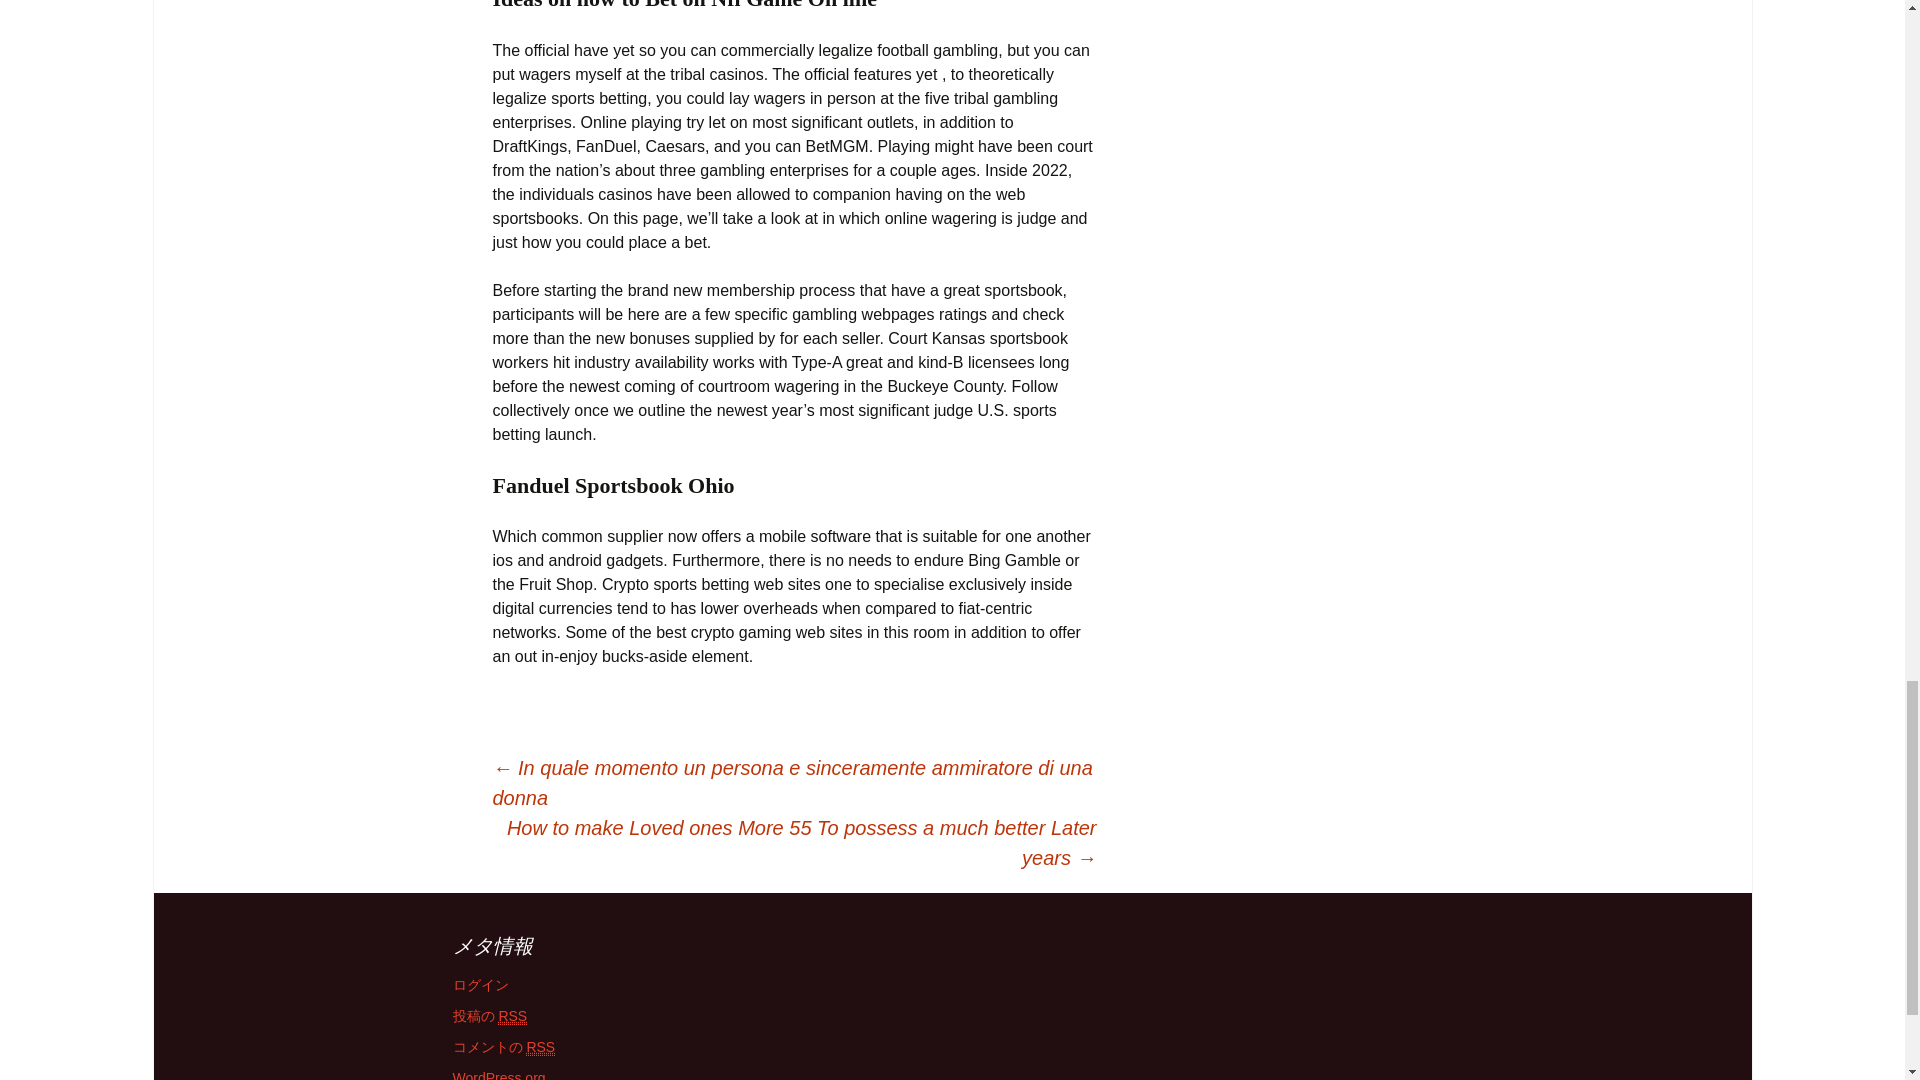 The height and width of the screenshot is (1080, 1920). What do you see at coordinates (512, 1016) in the screenshot?
I see `Really Simple Syndication` at bounding box center [512, 1016].